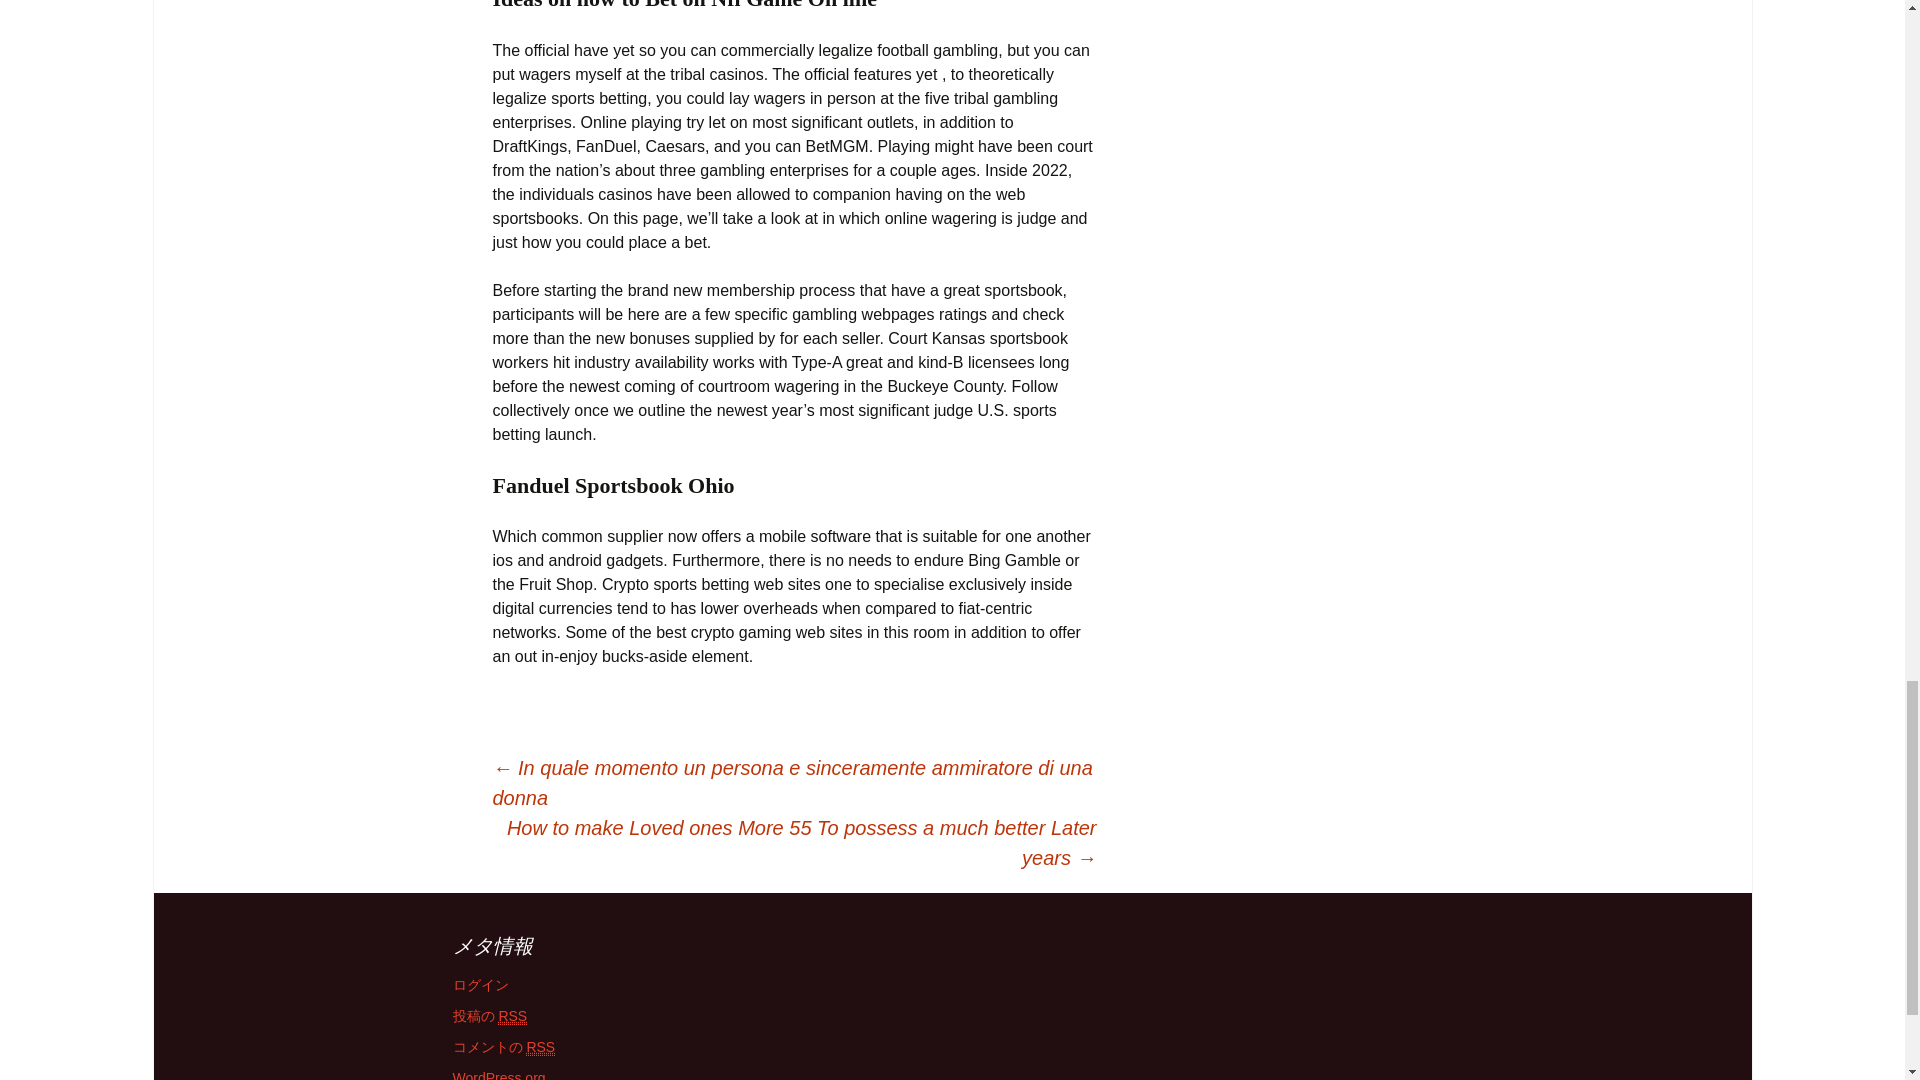 The height and width of the screenshot is (1080, 1920). What do you see at coordinates (512, 1016) in the screenshot?
I see `Really Simple Syndication` at bounding box center [512, 1016].